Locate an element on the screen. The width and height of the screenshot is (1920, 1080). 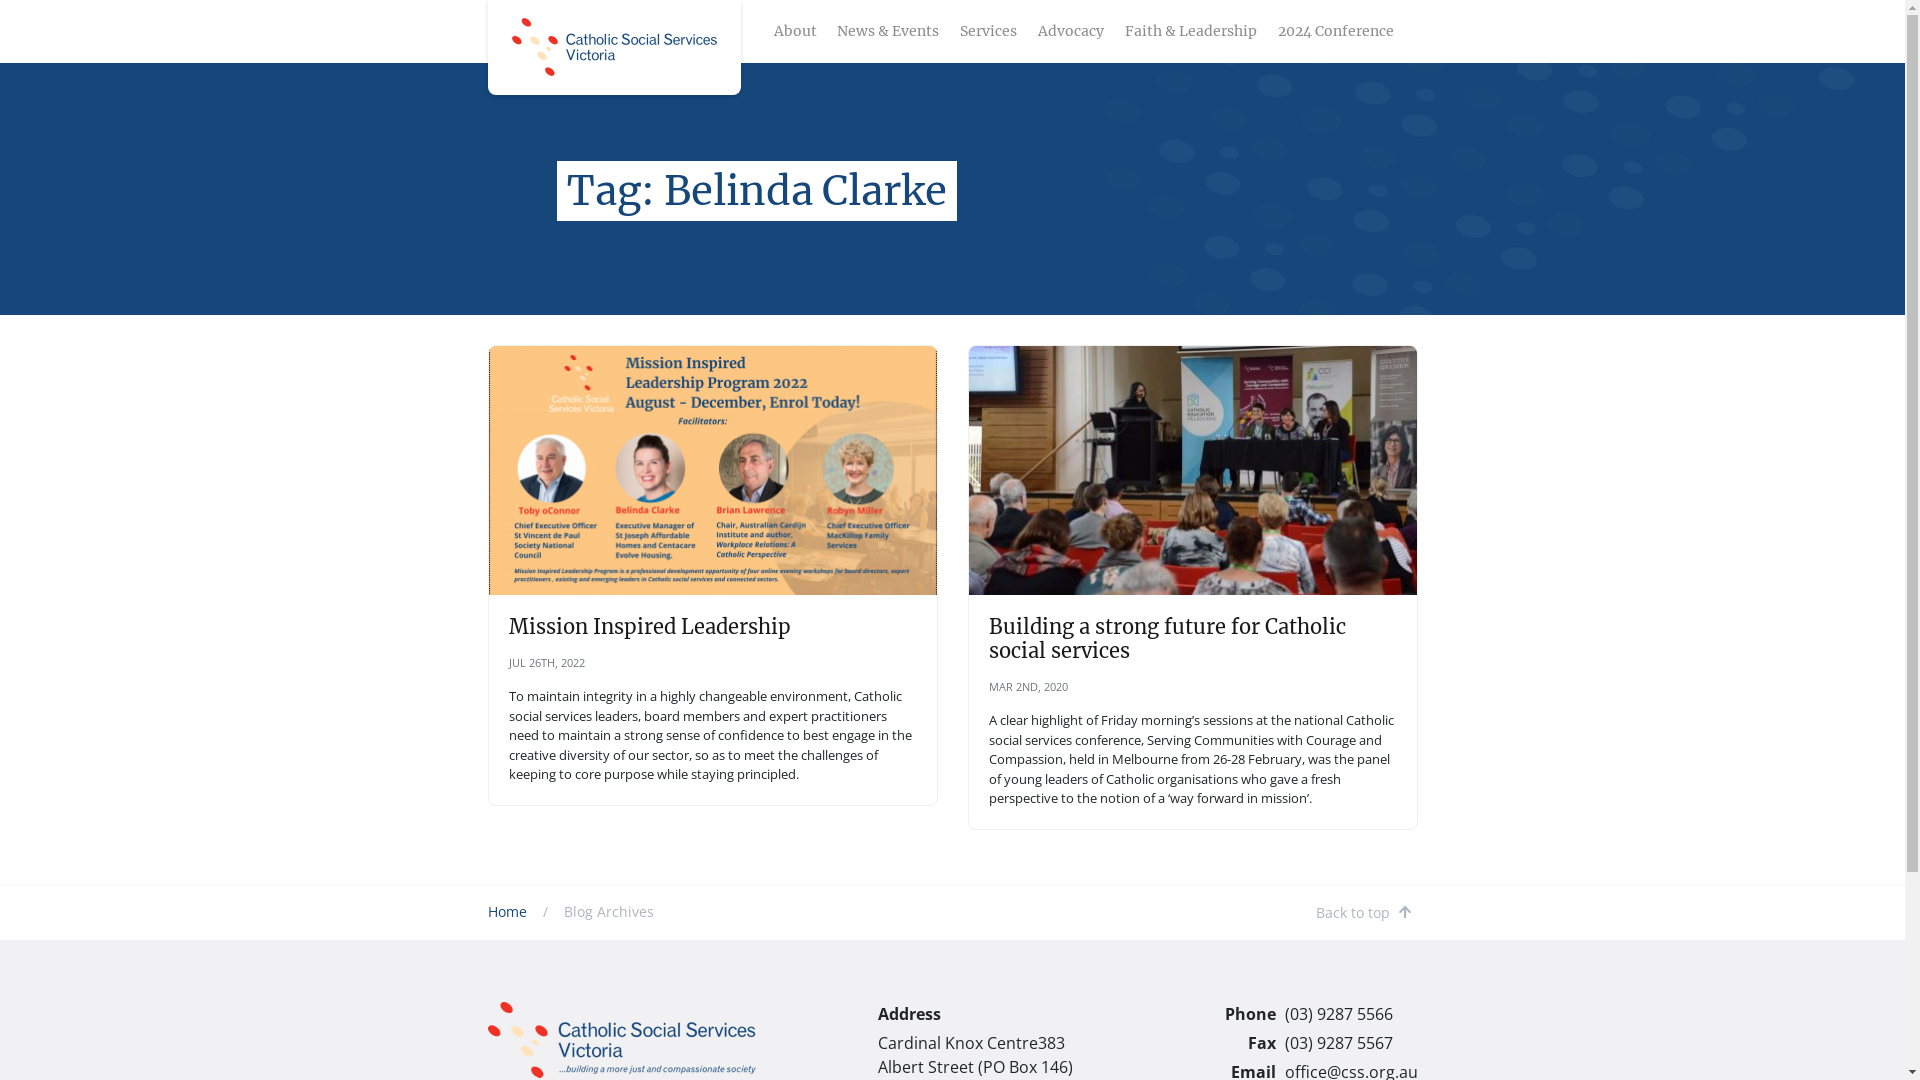
About is located at coordinates (796, 32).